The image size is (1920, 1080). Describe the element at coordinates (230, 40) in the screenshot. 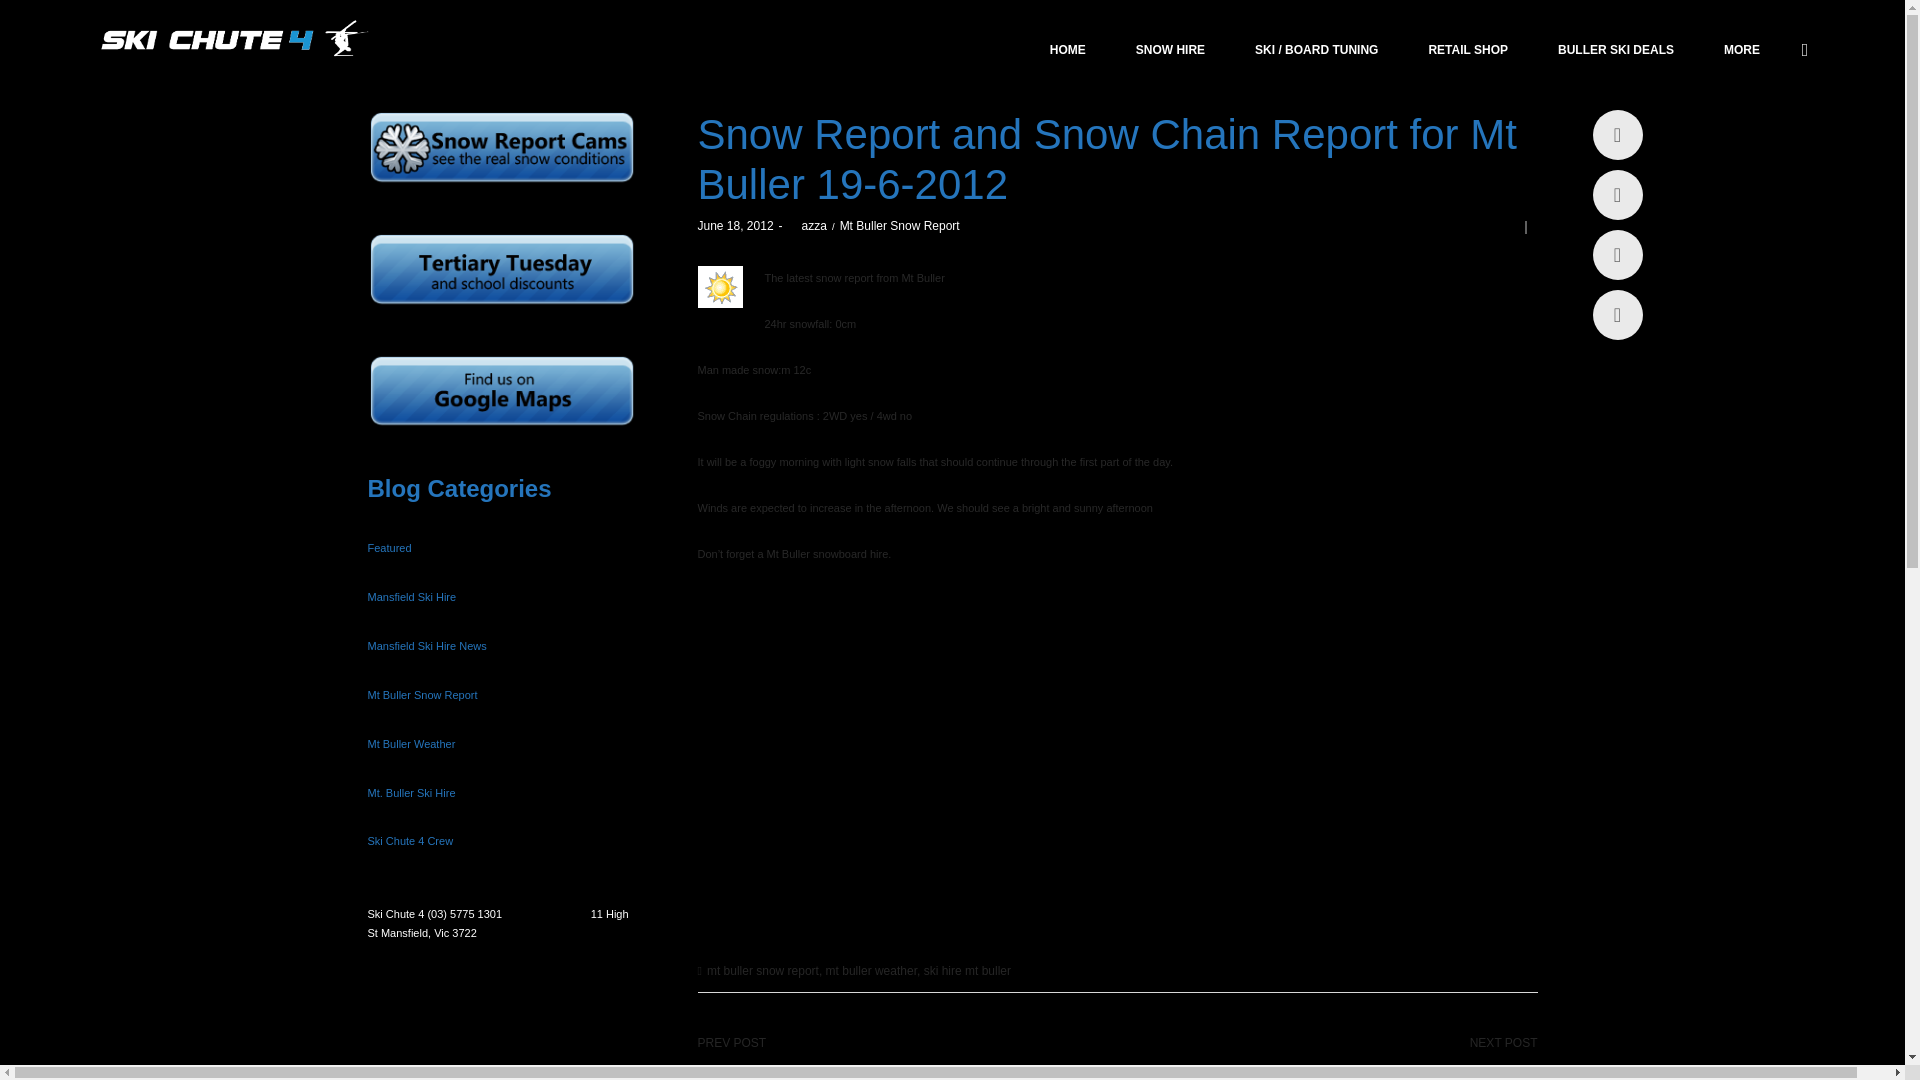

I see `Ski Chute Four, Mansfield Ski Hire for Mt Buller` at that location.